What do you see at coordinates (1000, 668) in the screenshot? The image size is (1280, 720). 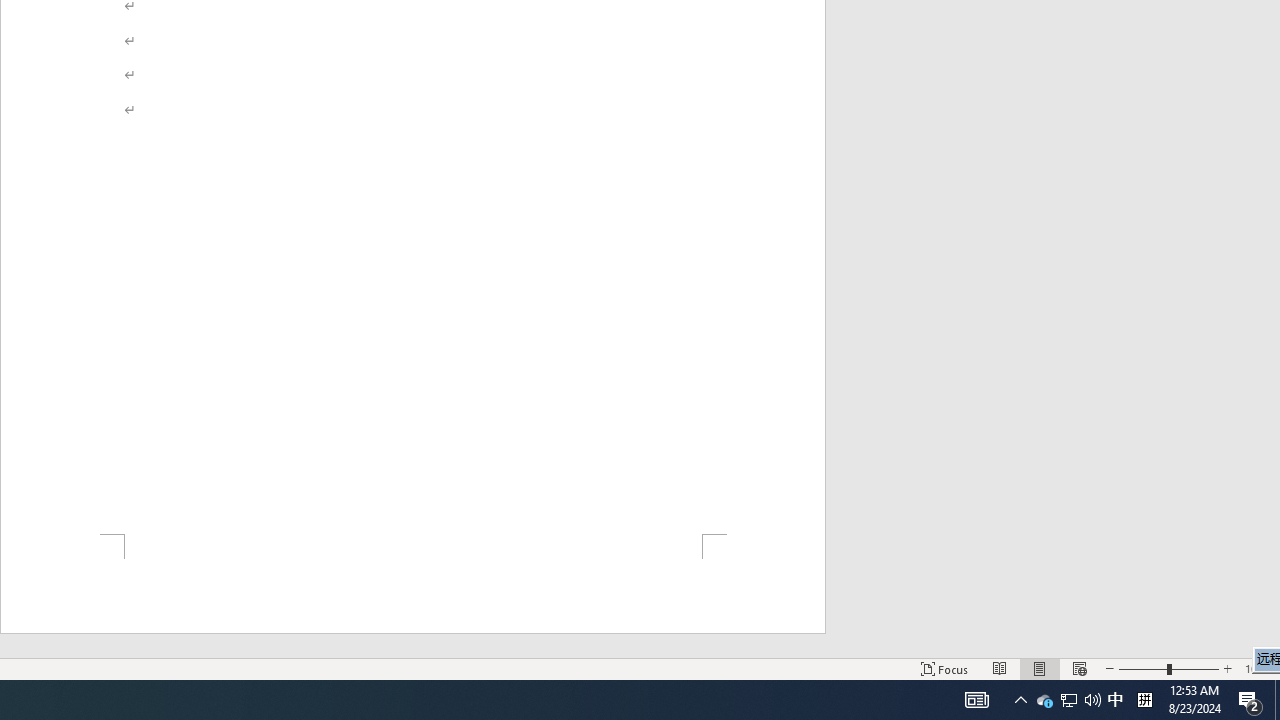 I see `Read Mode` at bounding box center [1000, 668].